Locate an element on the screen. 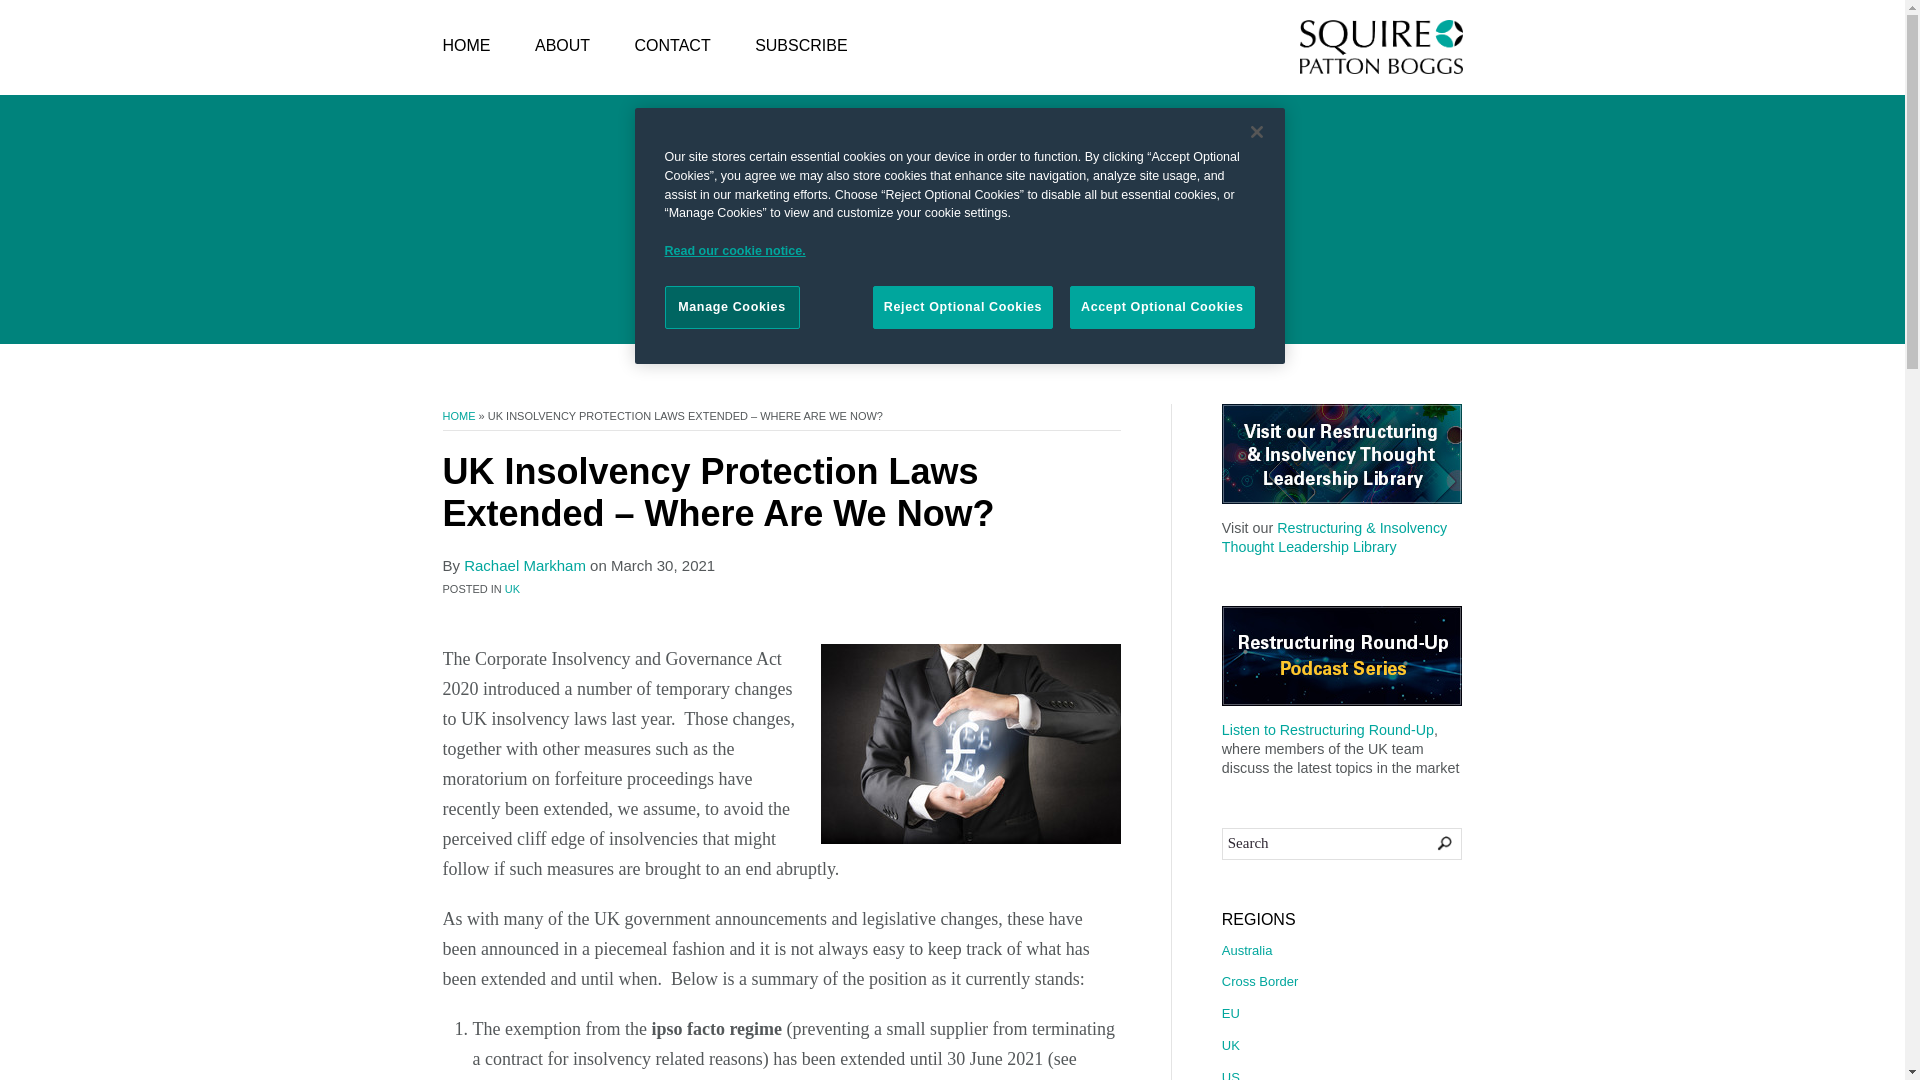  UK is located at coordinates (1341, 1046).